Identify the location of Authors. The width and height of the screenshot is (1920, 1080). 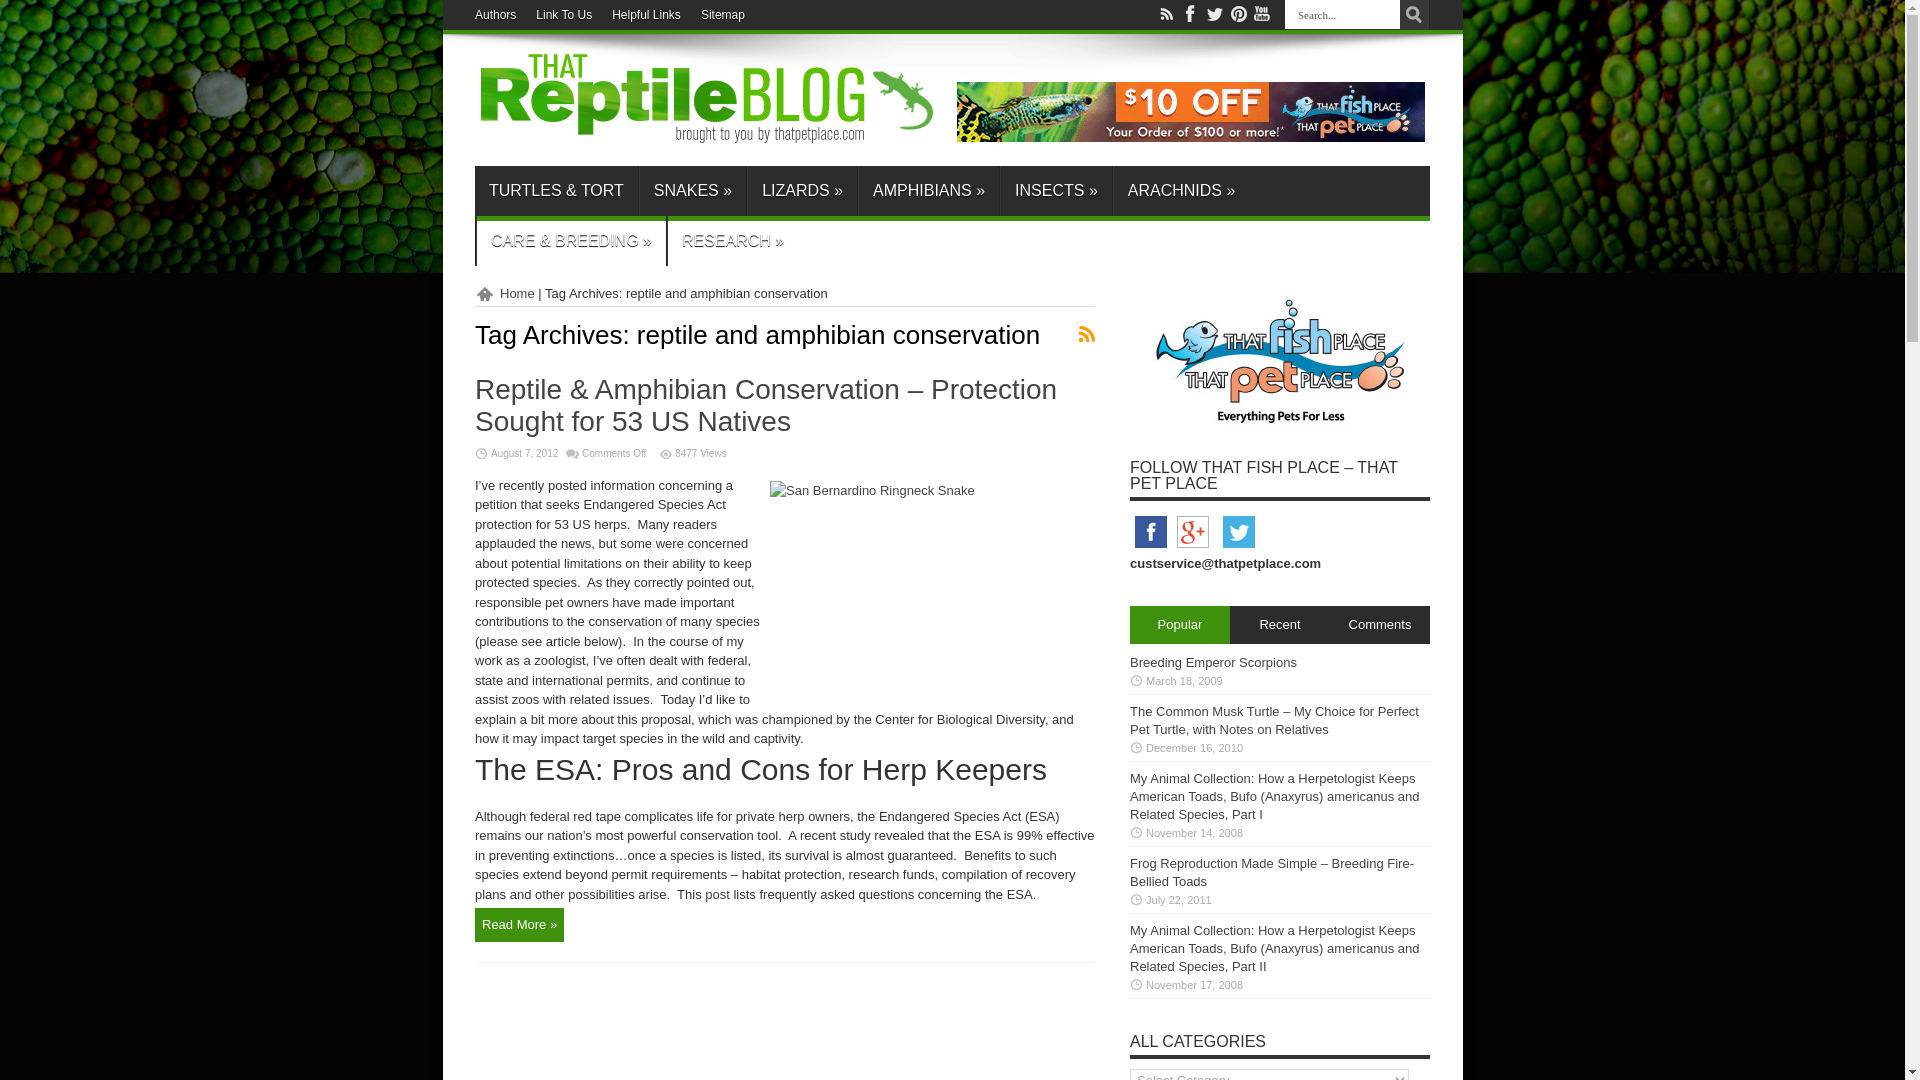
(495, 15).